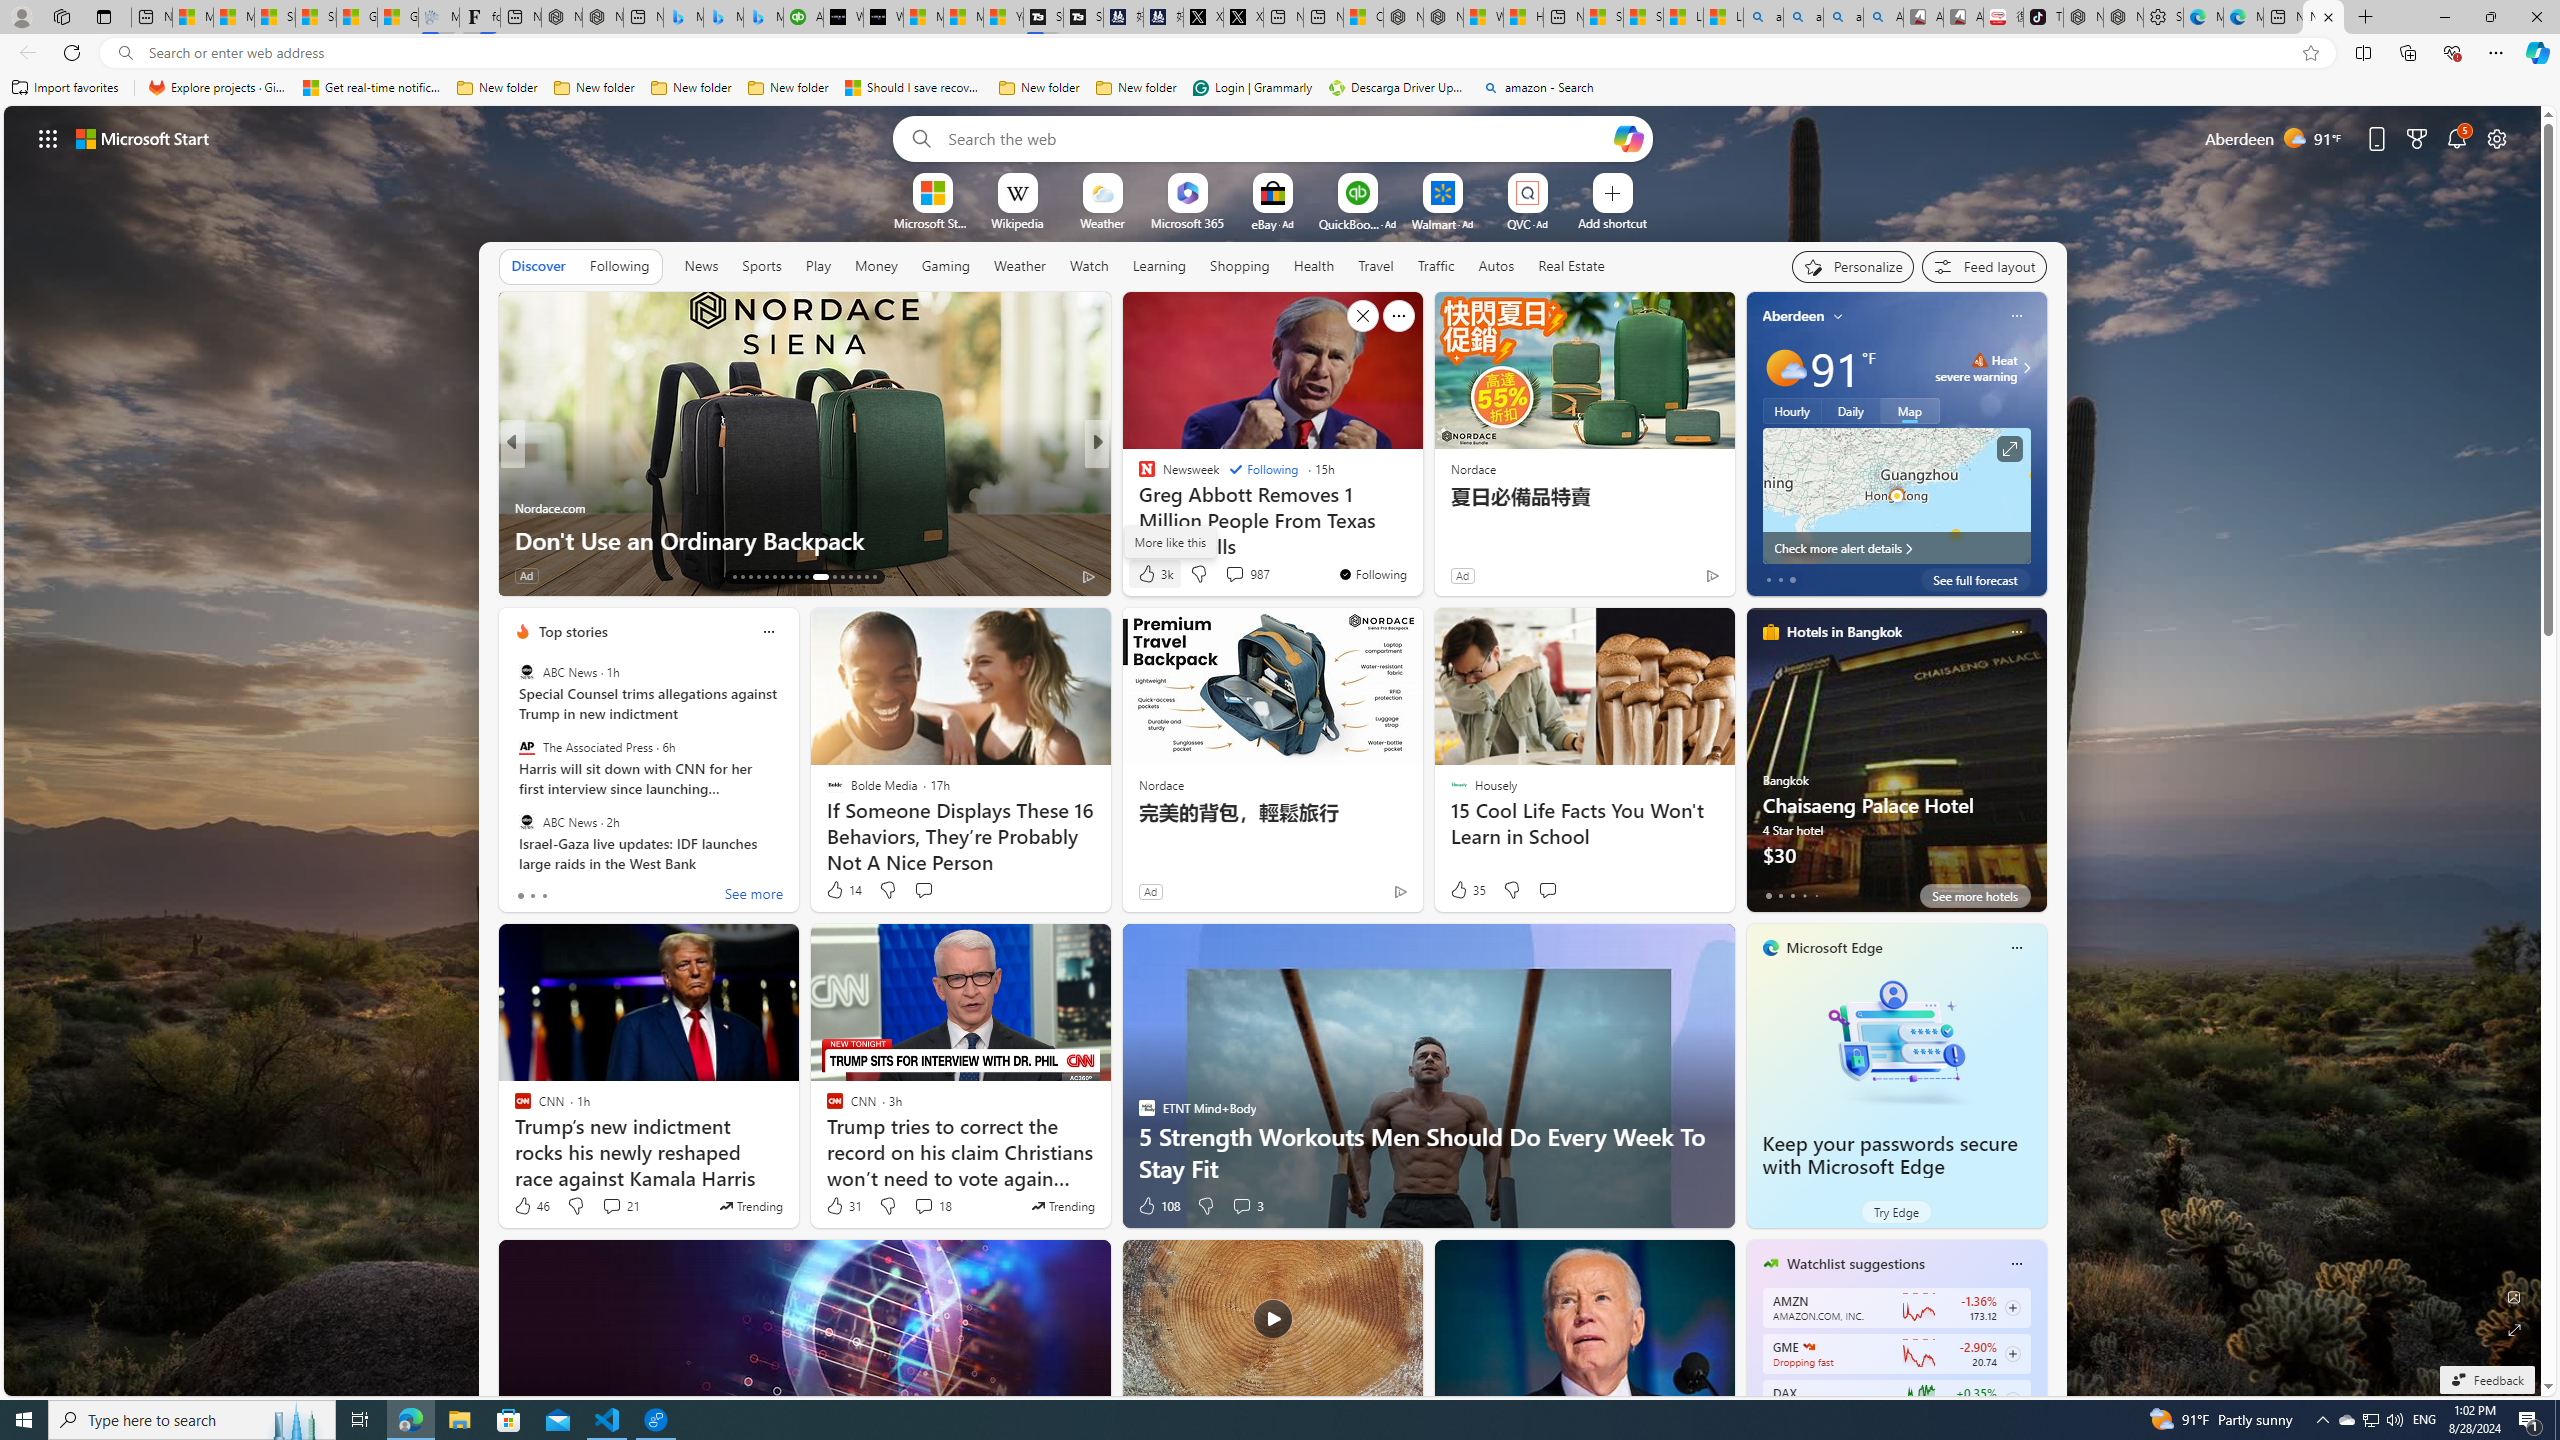 The width and height of the screenshot is (2560, 1440). Describe the element at coordinates (1975, 579) in the screenshot. I see `See full forecast` at that location.